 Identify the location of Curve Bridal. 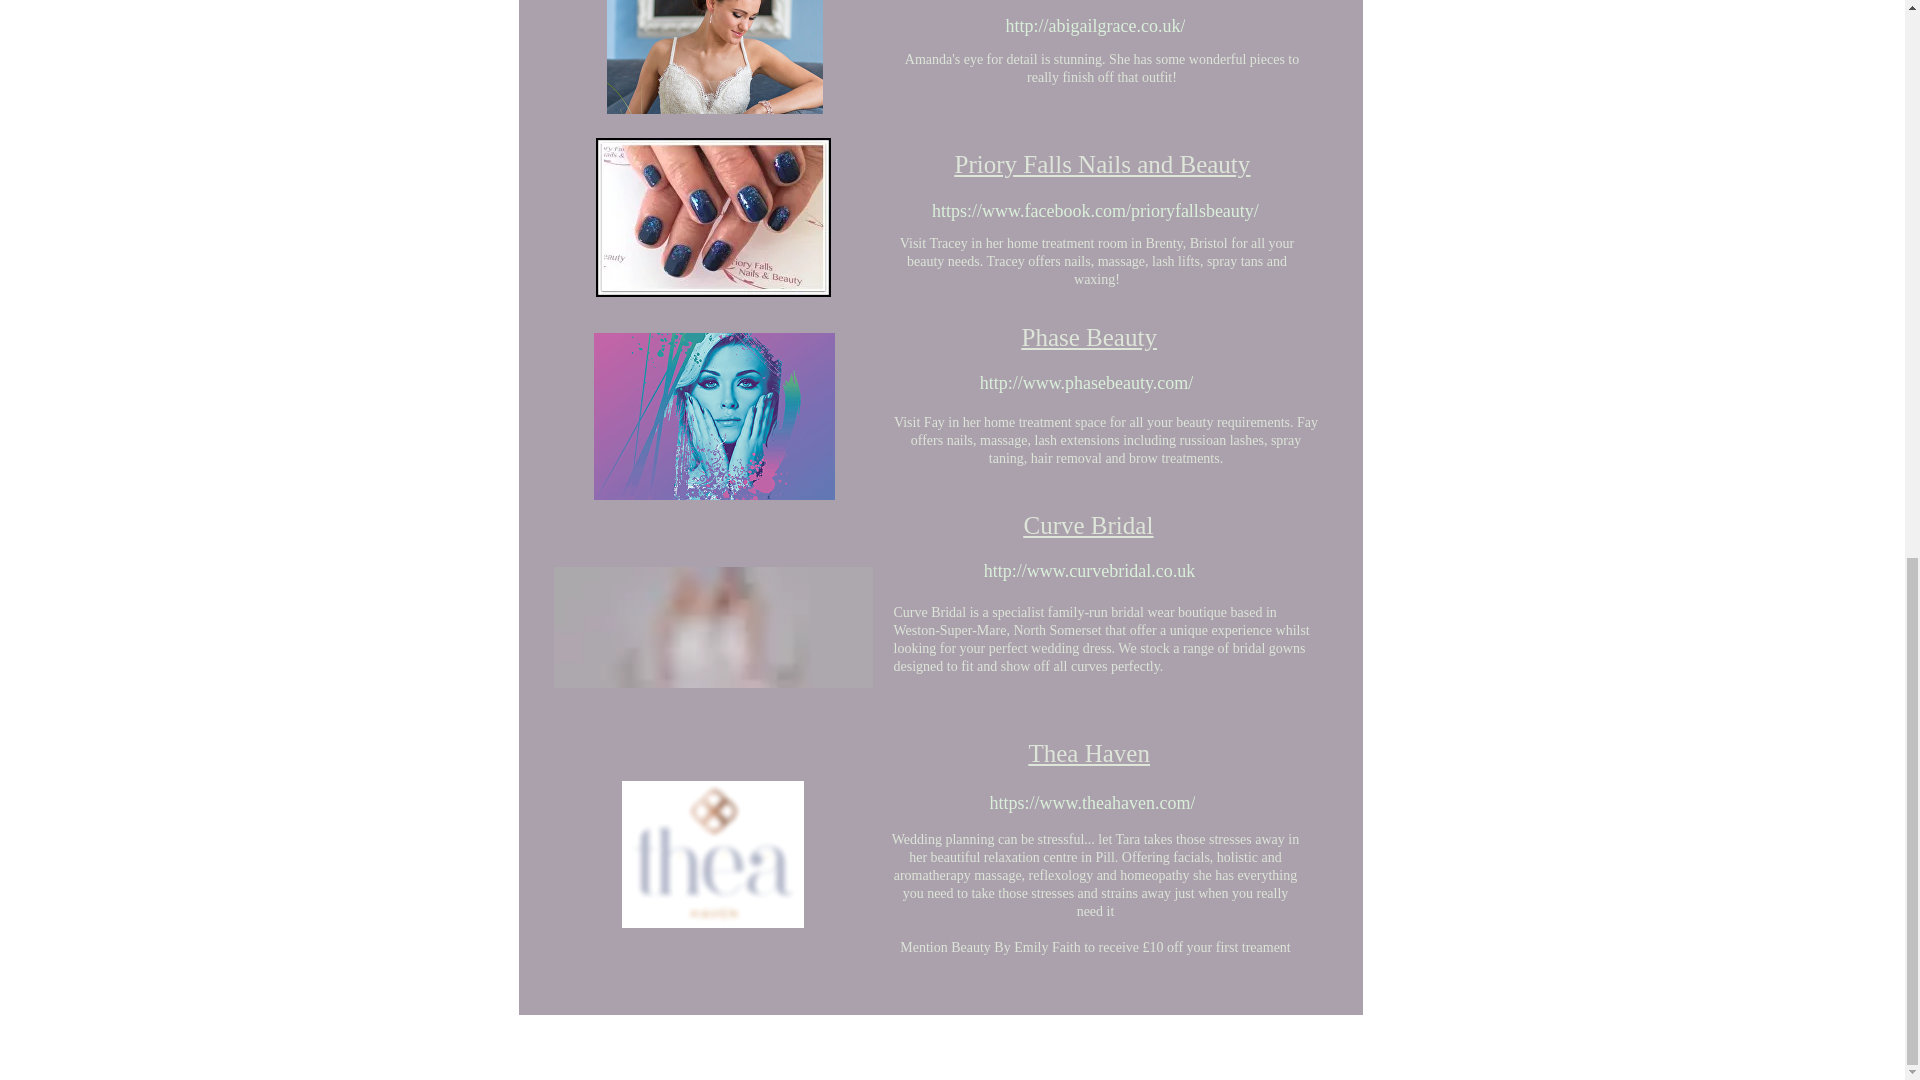
(1088, 524).